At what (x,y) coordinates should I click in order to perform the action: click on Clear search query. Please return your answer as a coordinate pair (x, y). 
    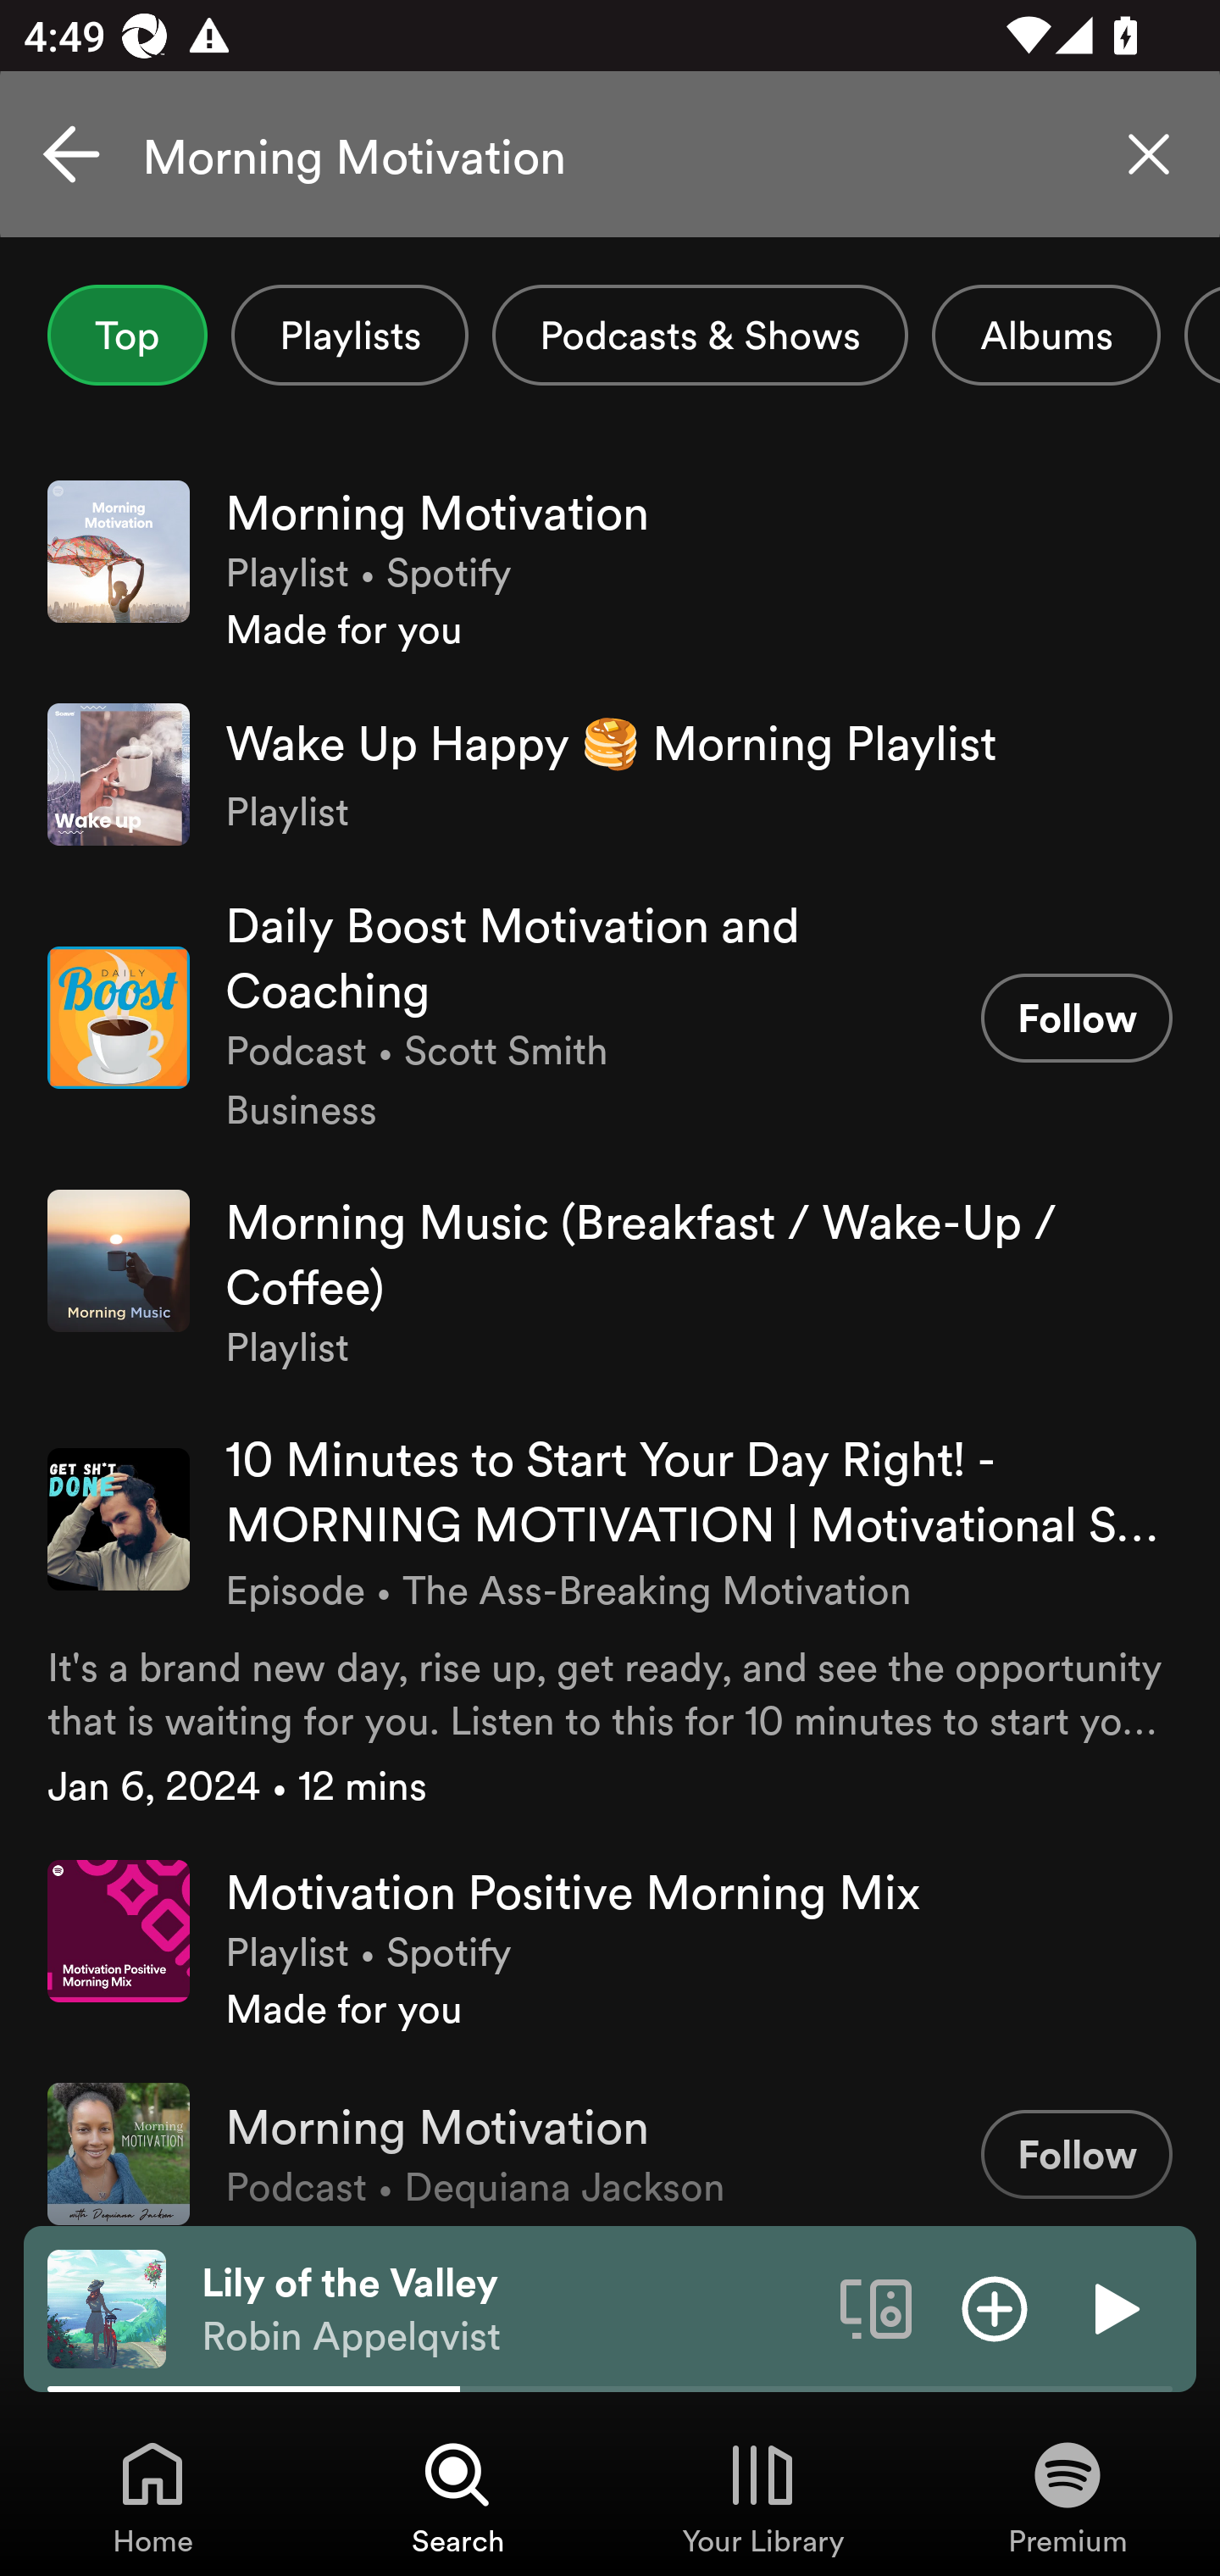
    Looking at the image, I should click on (1149, 154).